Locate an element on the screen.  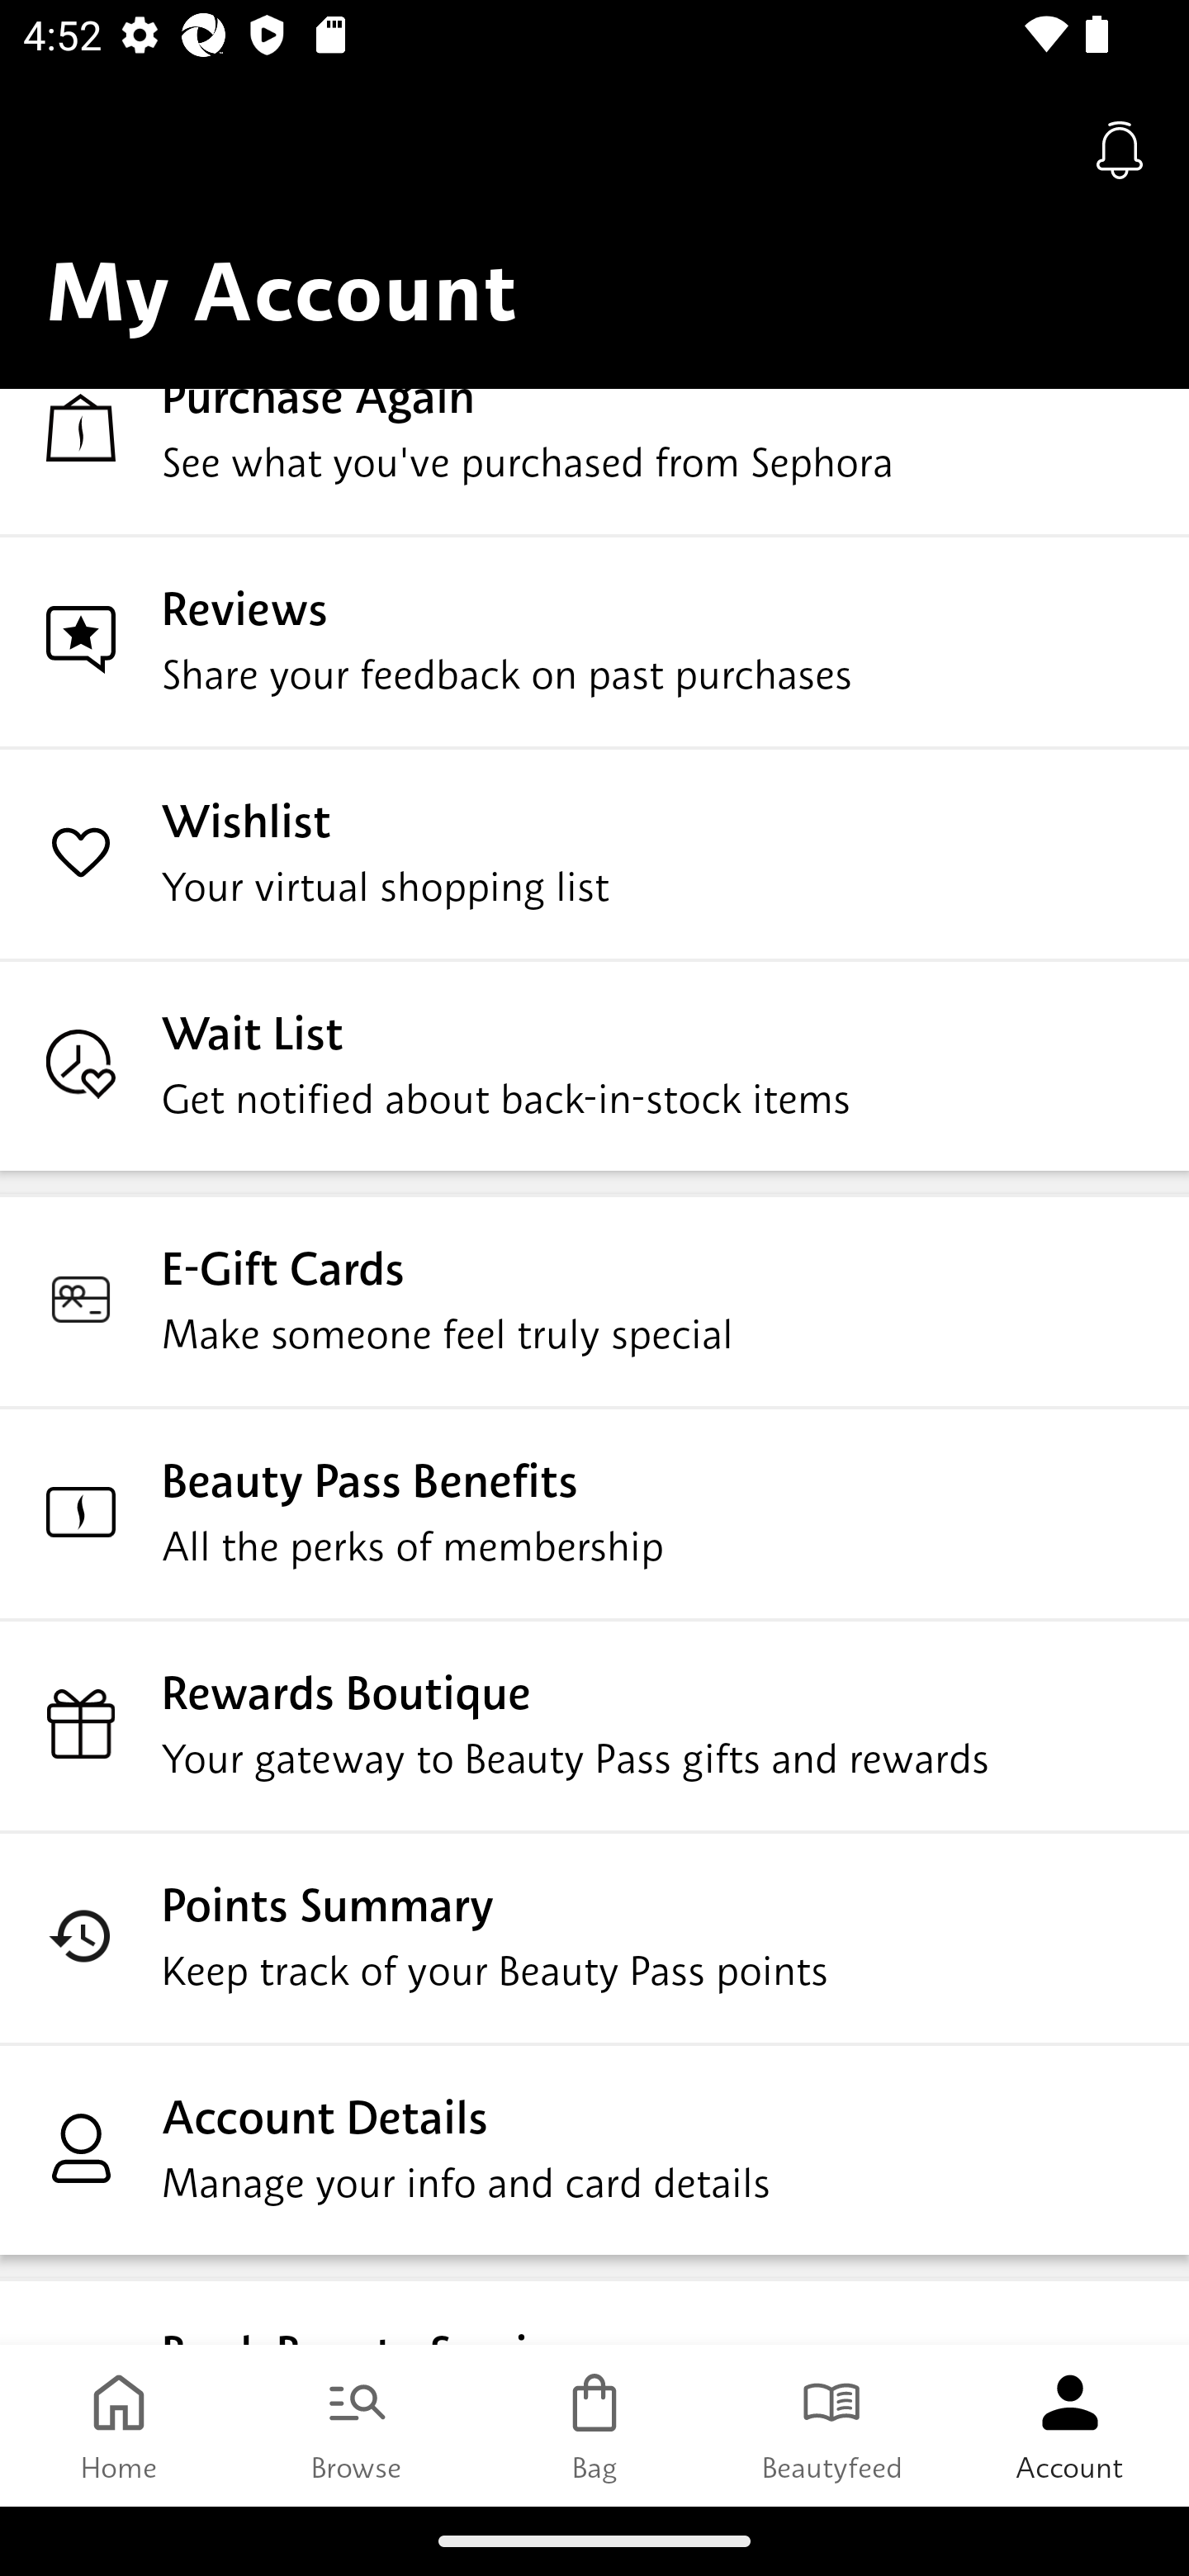
Bag is located at coordinates (594, 2425).